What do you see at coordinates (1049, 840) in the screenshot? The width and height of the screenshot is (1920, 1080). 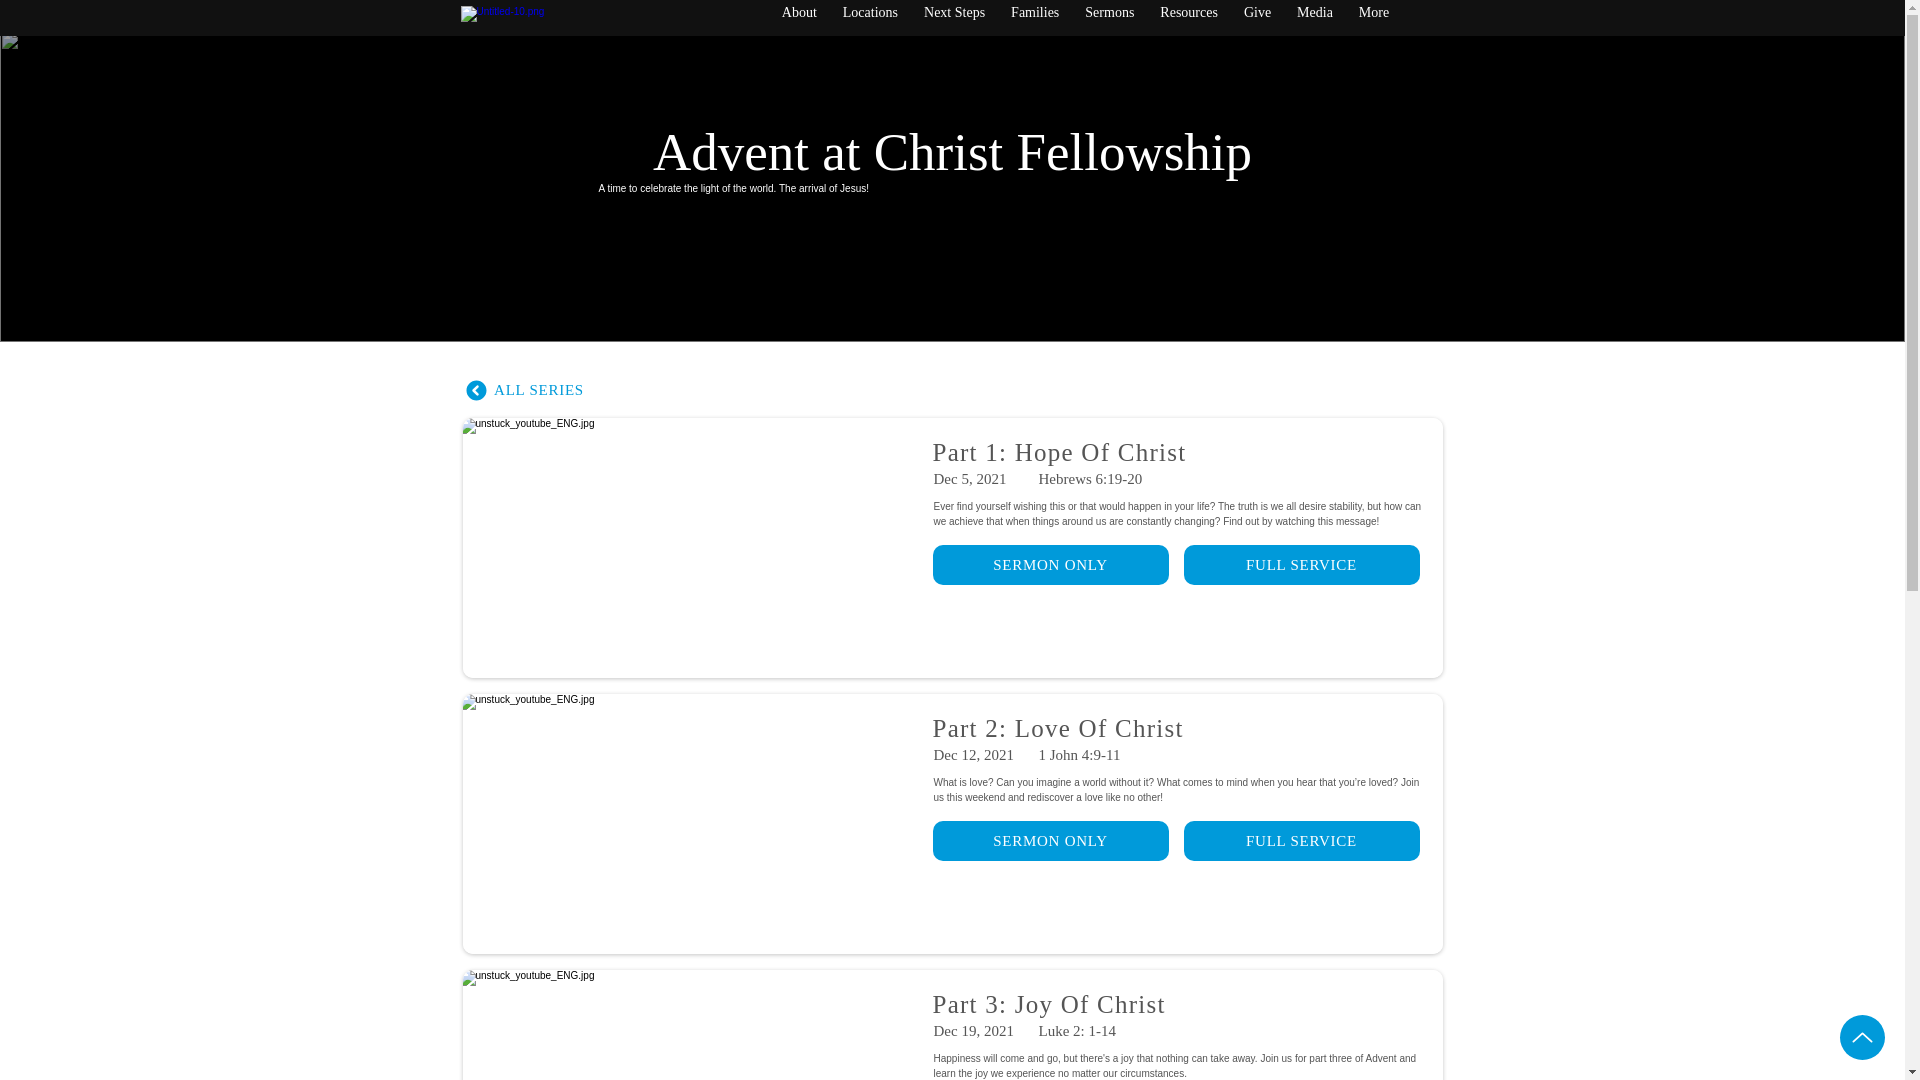 I see `SERMON ONLY` at bounding box center [1049, 840].